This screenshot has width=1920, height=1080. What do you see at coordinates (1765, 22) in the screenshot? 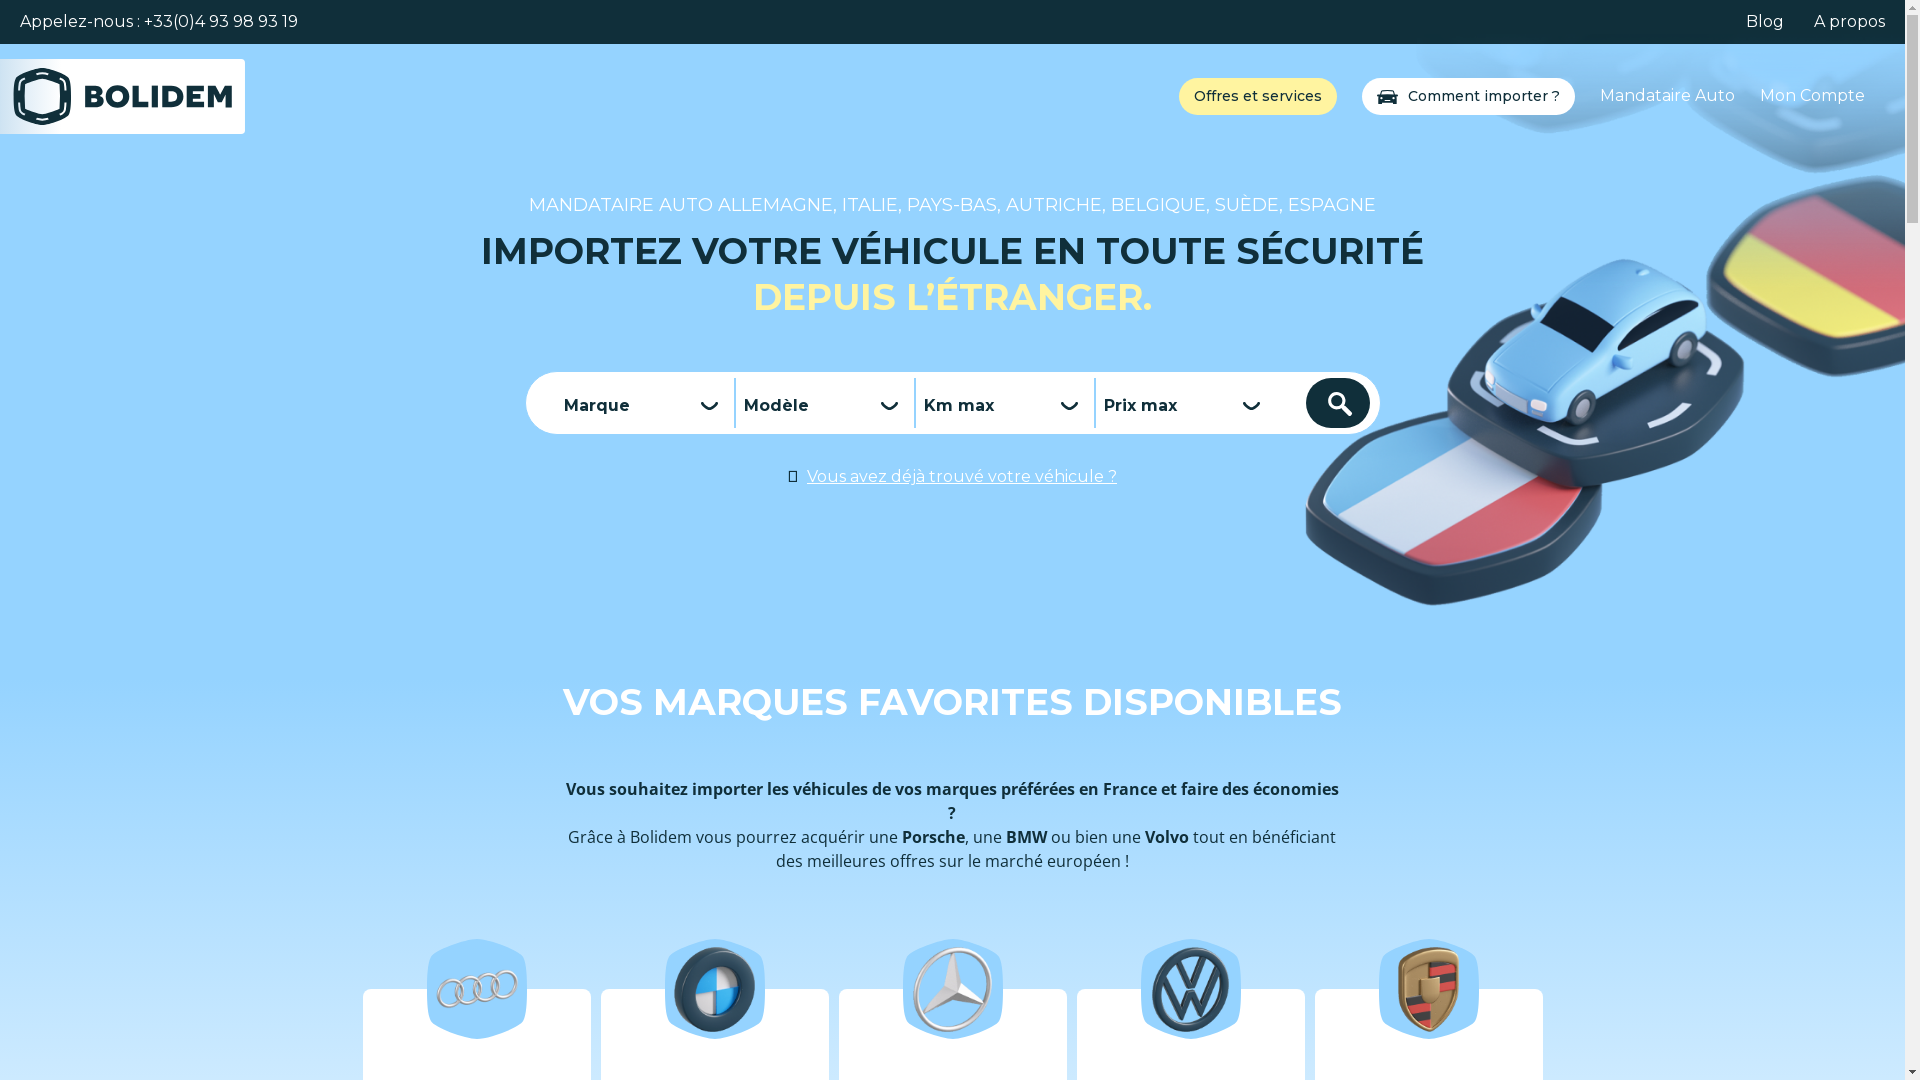
I see `Blog` at bounding box center [1765, 22].